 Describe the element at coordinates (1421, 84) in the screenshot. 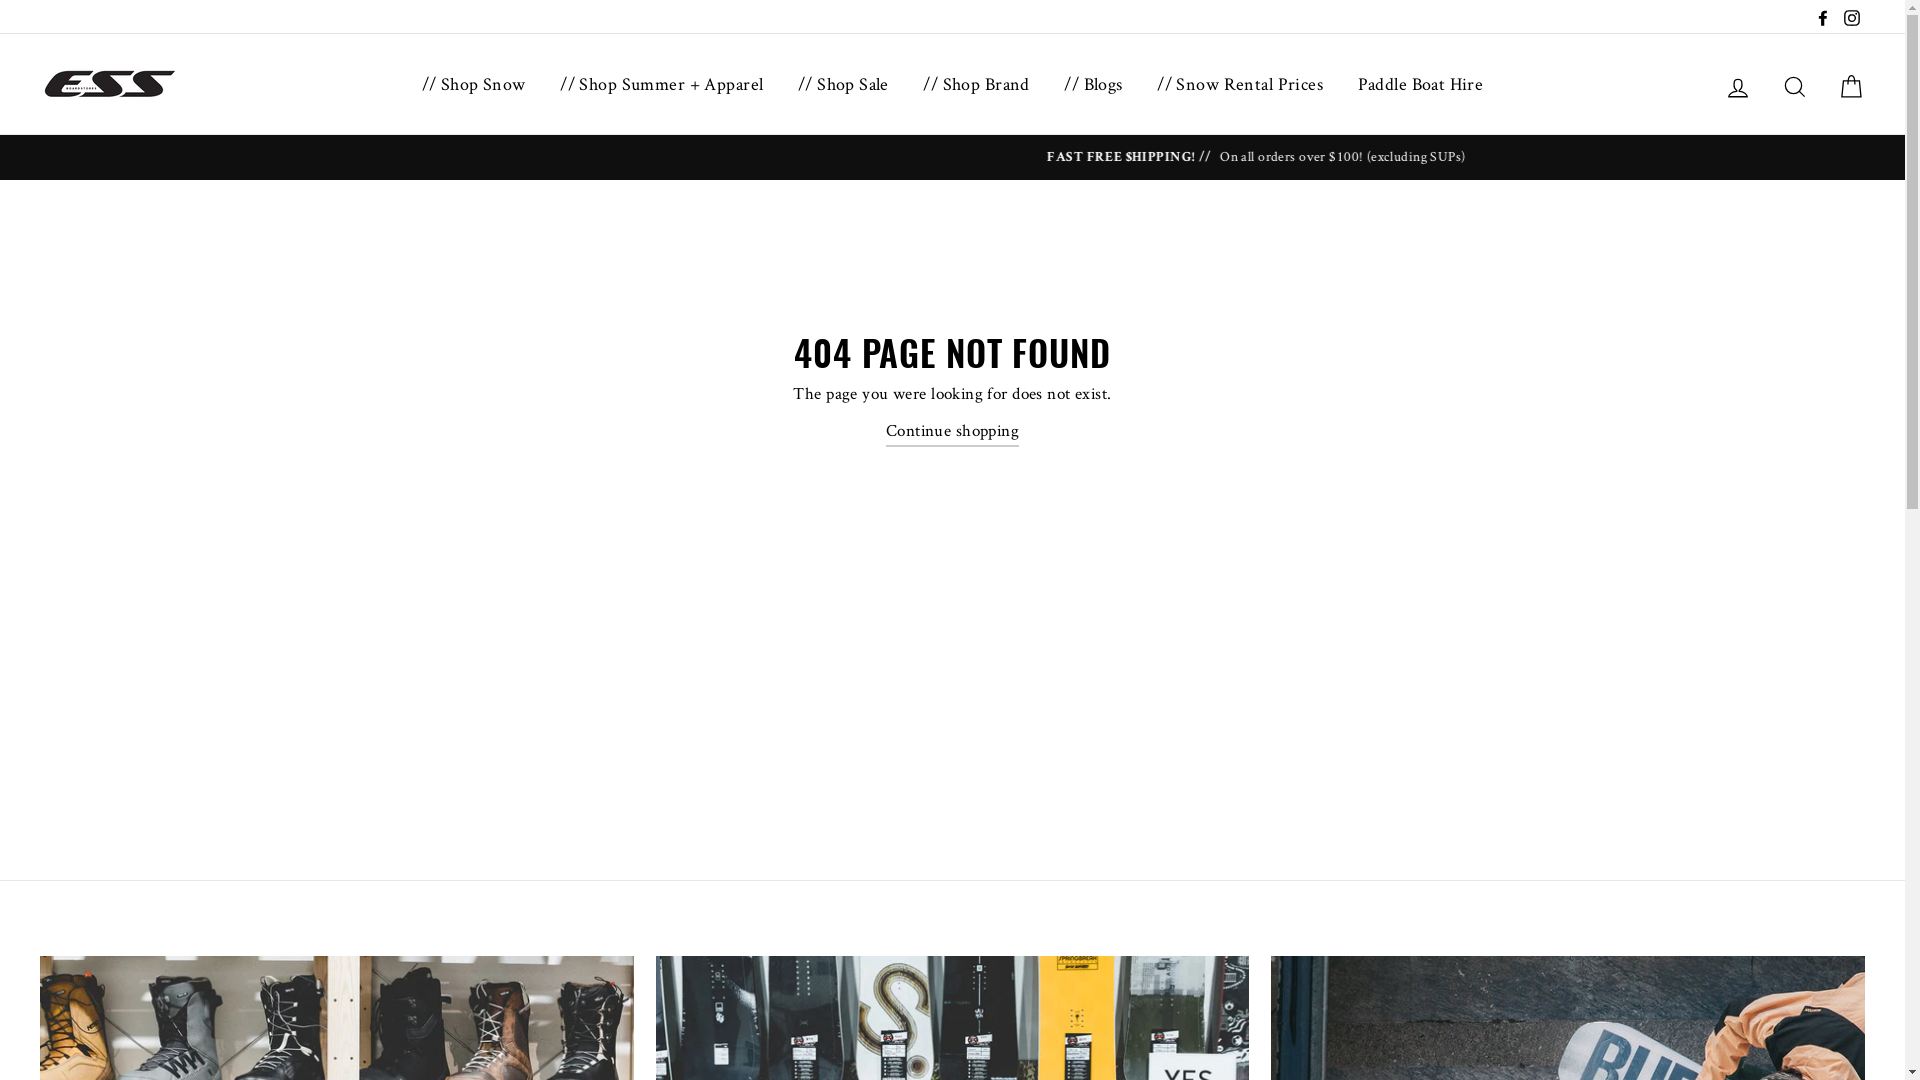

I see `Paddle Boat Hire` at that location.